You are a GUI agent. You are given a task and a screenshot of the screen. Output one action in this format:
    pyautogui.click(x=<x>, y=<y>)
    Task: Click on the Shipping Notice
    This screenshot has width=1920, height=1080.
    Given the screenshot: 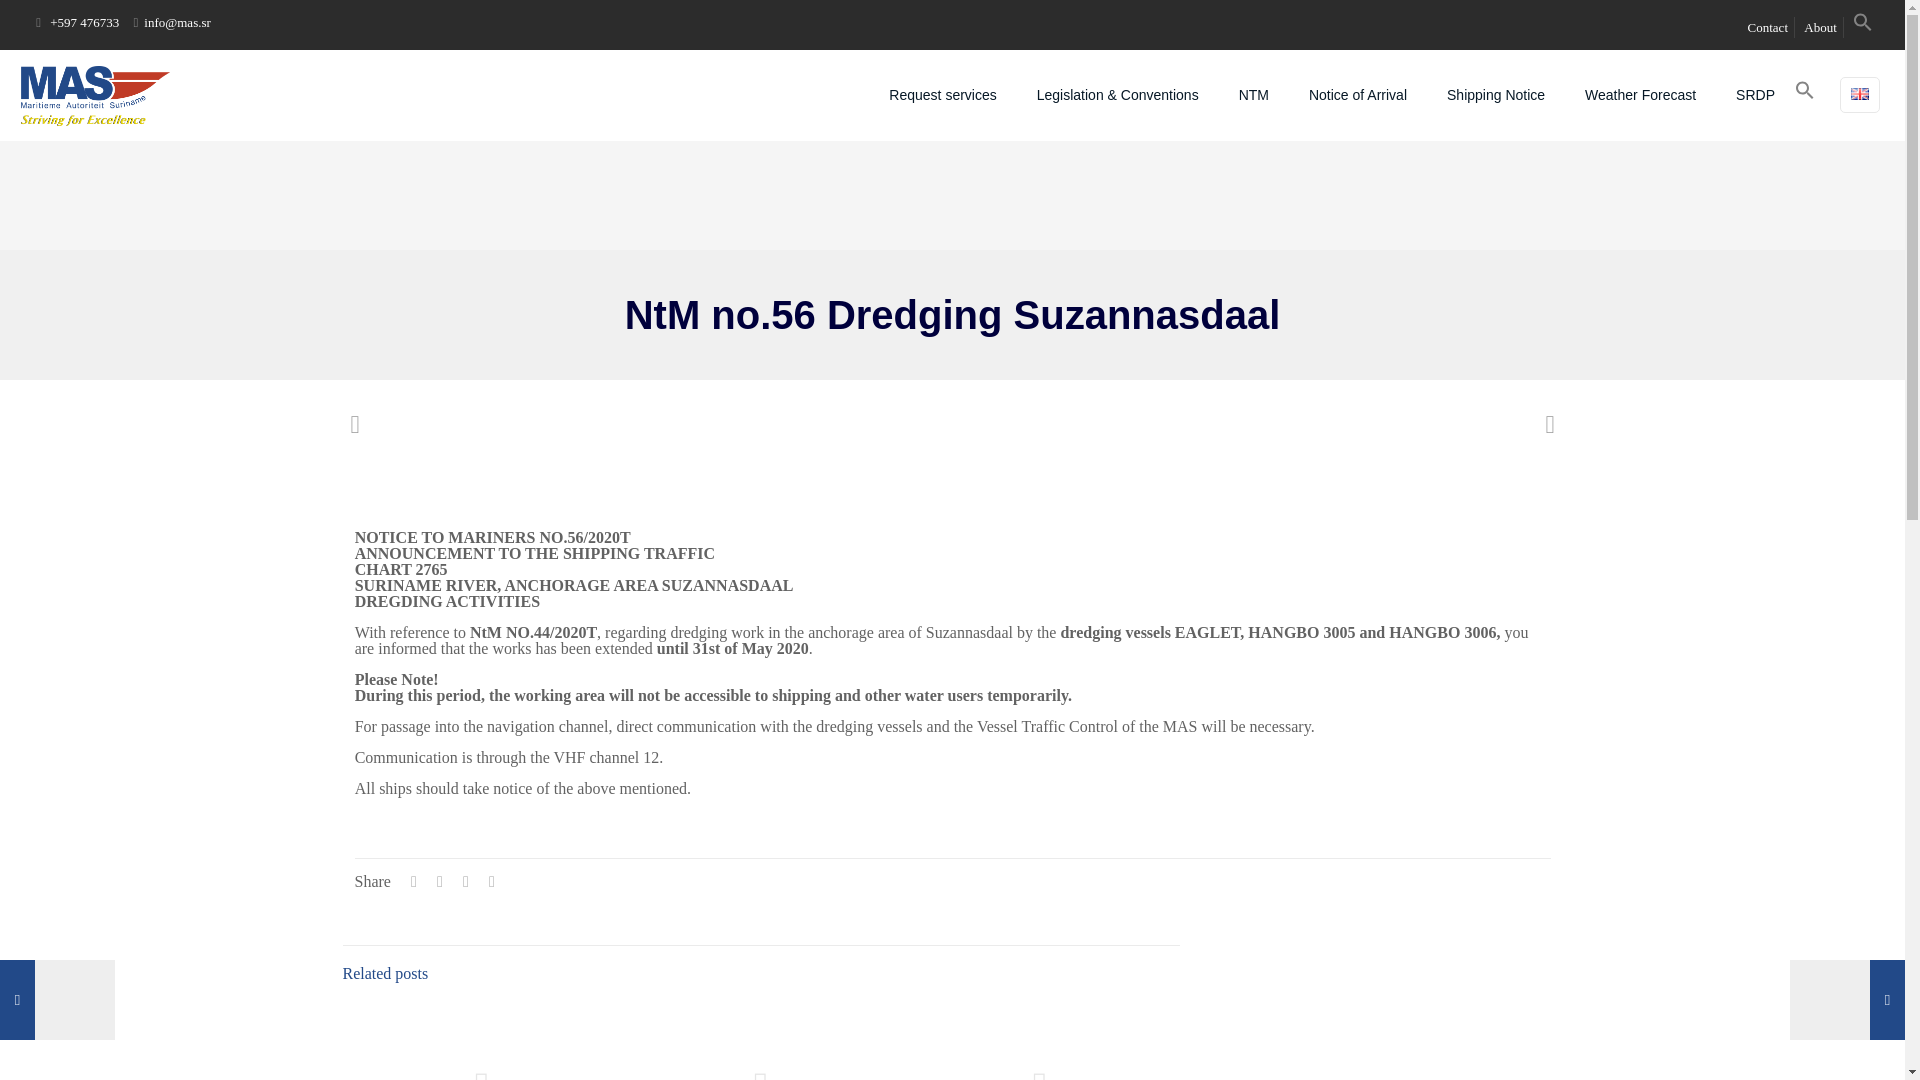 What is the action you would take?
    pyautogui.click(x=1495, y=94)
    